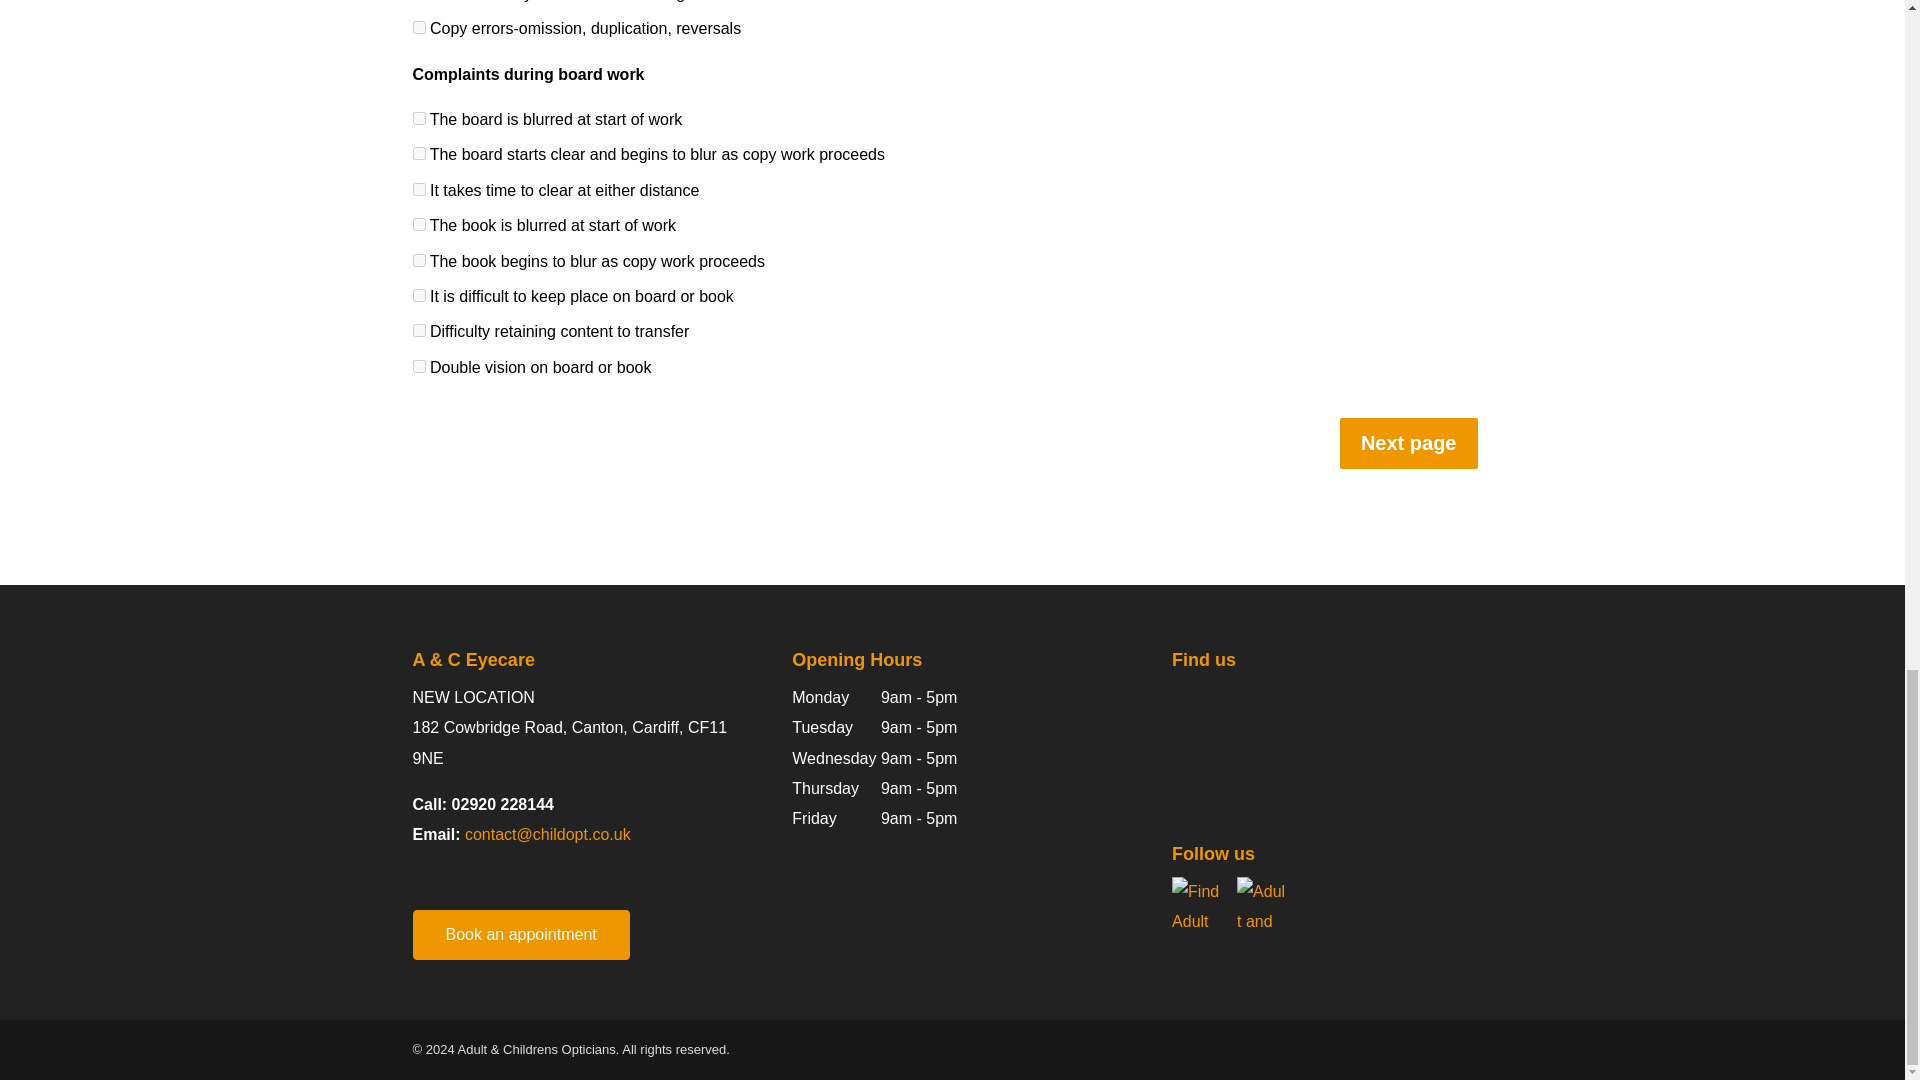 This screenshot has height=1080, width=1920. Describe the element at coordinates (418, 188) in the screenshot. I see `It takes time to clear at either distance` at that location.